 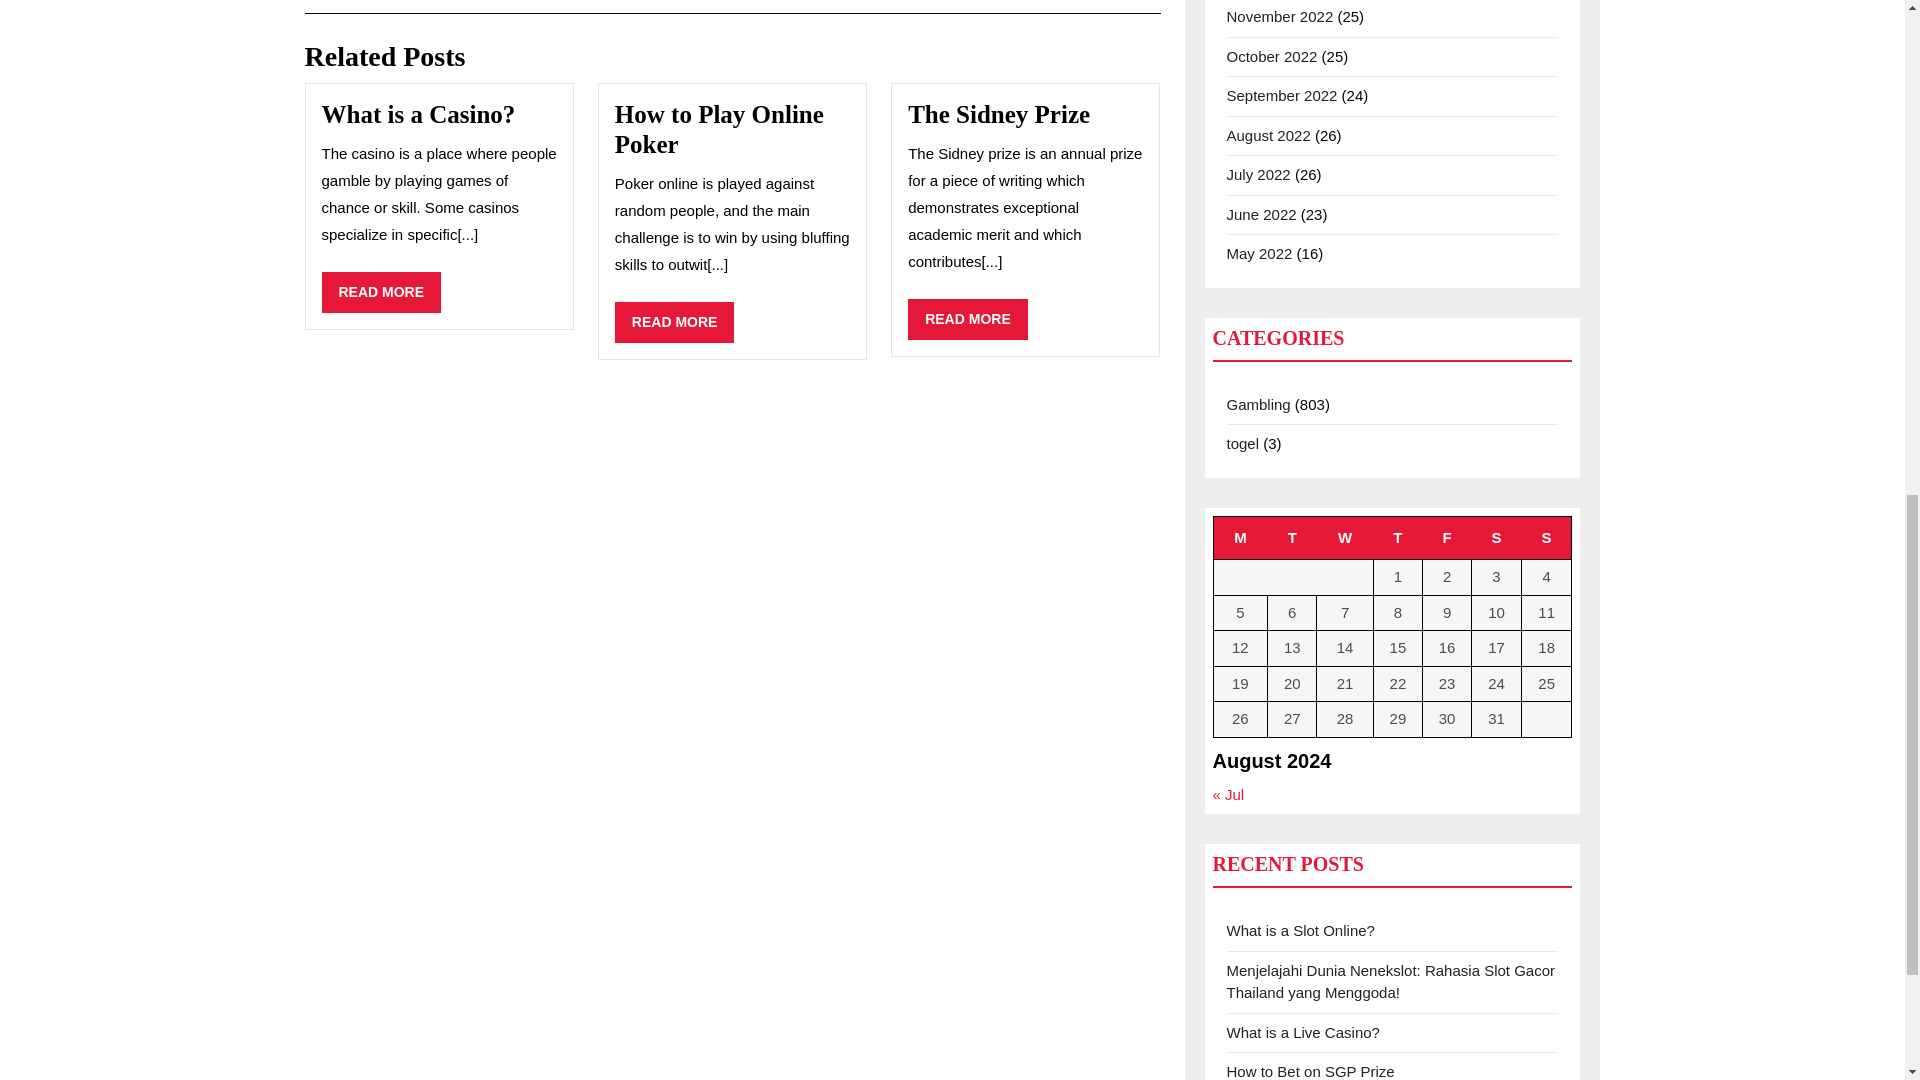 I want to click on Friday, so click(x=968, y=320).